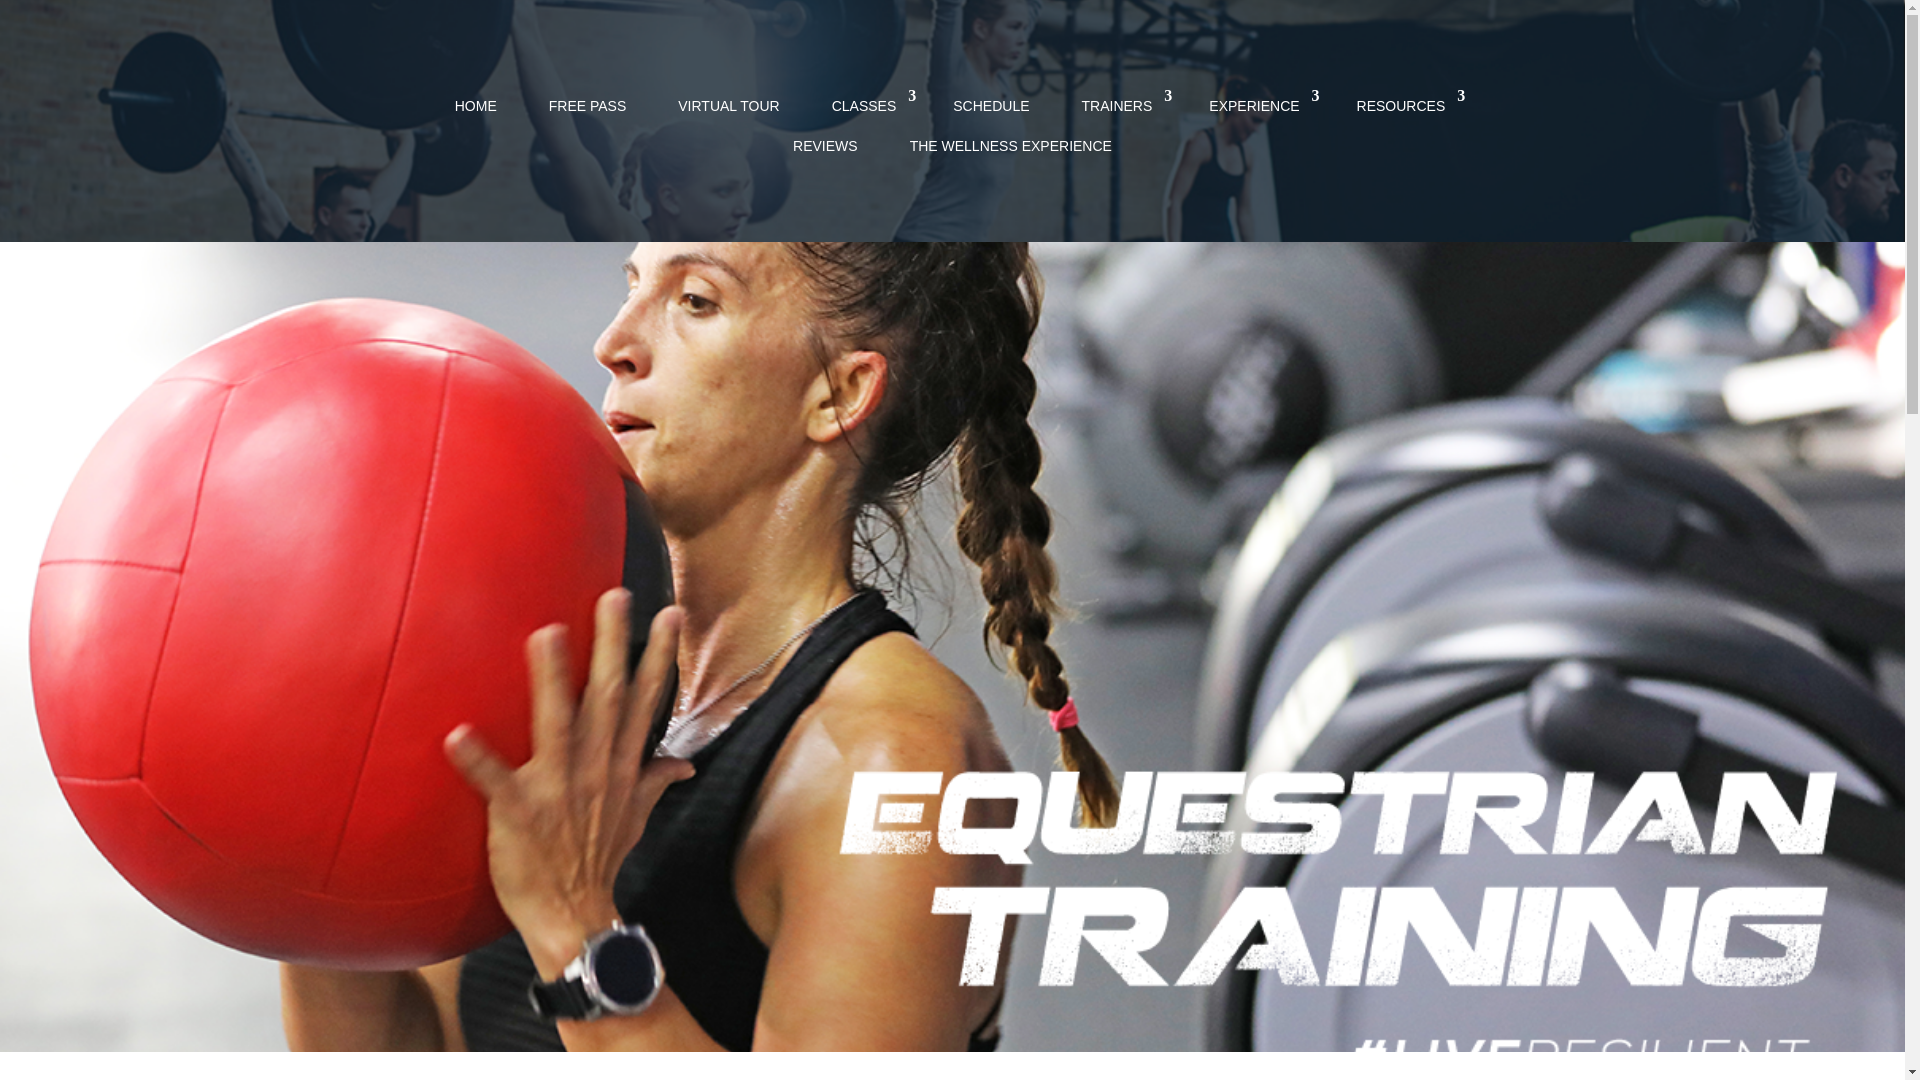 The height and width of the screenshot is (1080, 1920). I want to click on VIRTUAL TOUR, so click(728, 104).